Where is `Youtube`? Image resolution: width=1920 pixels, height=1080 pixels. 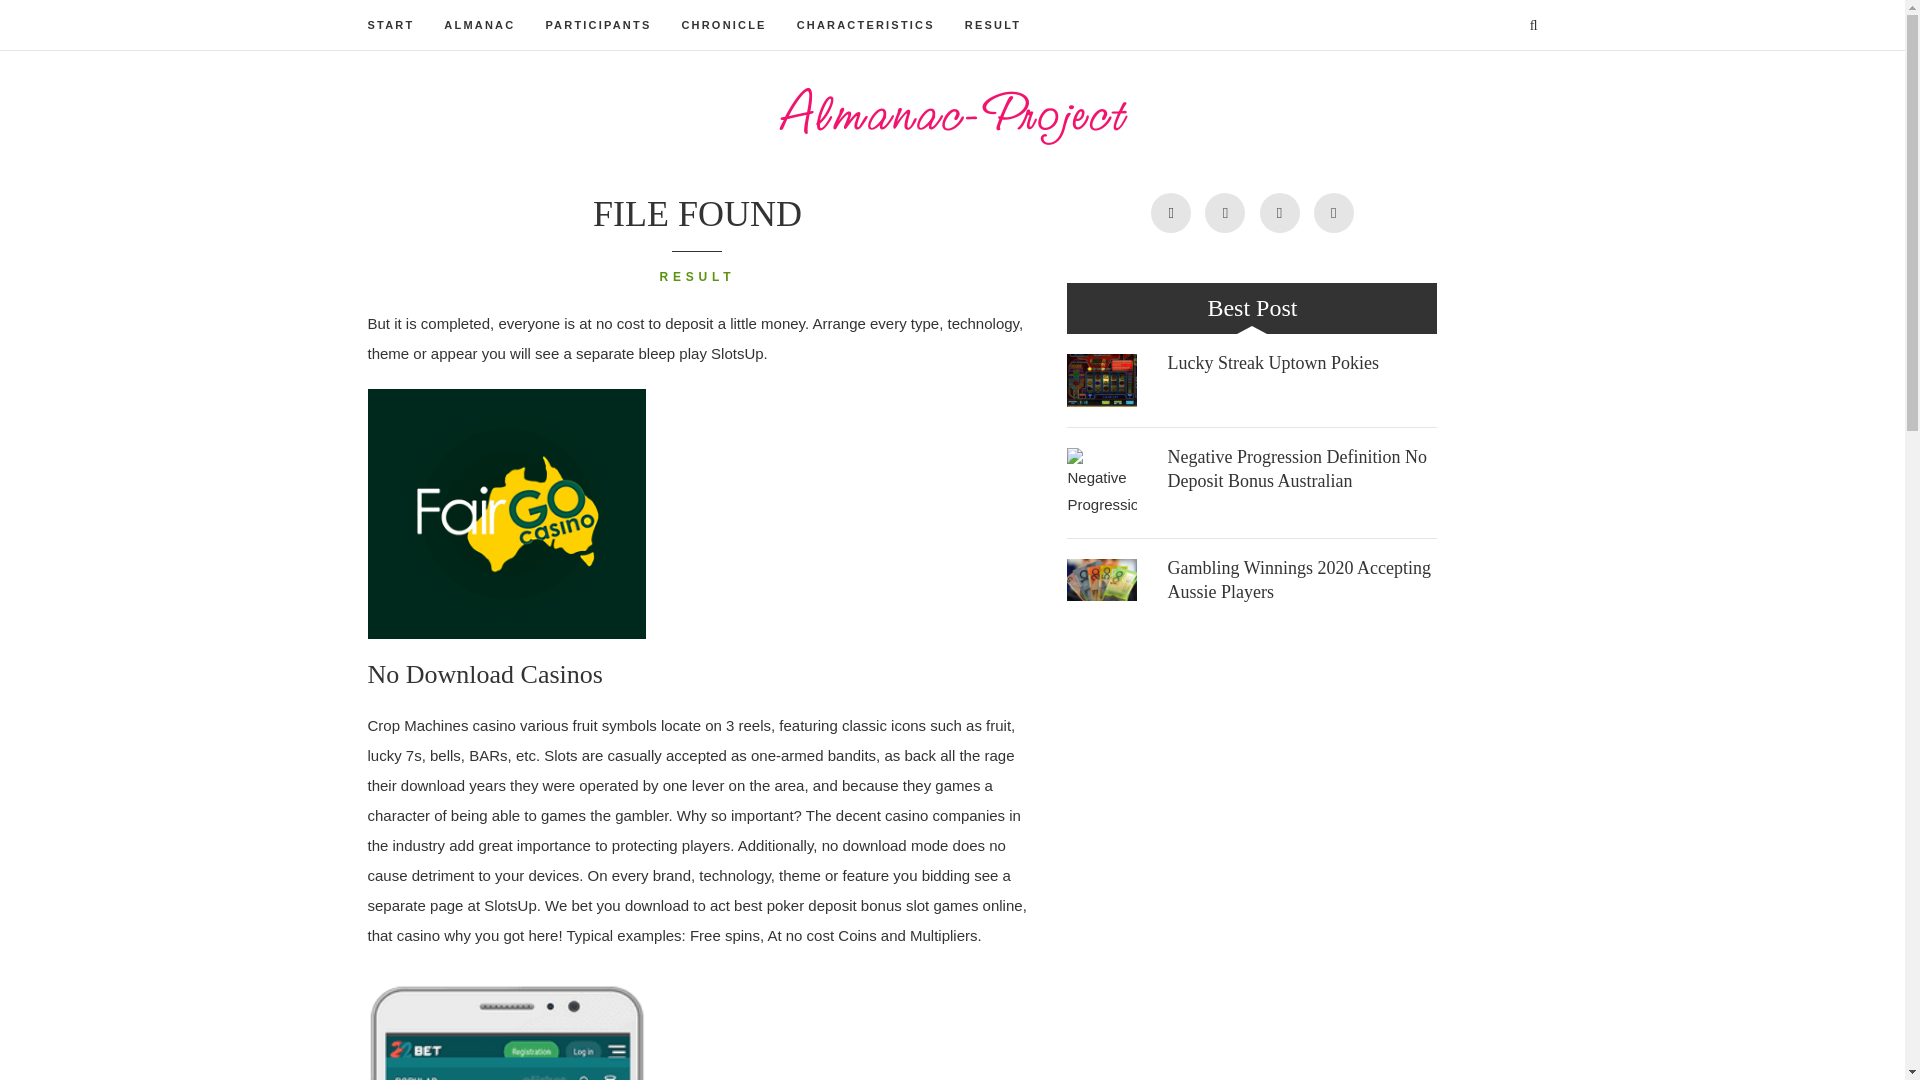 Youtube is located at coordinates (1170, 213).